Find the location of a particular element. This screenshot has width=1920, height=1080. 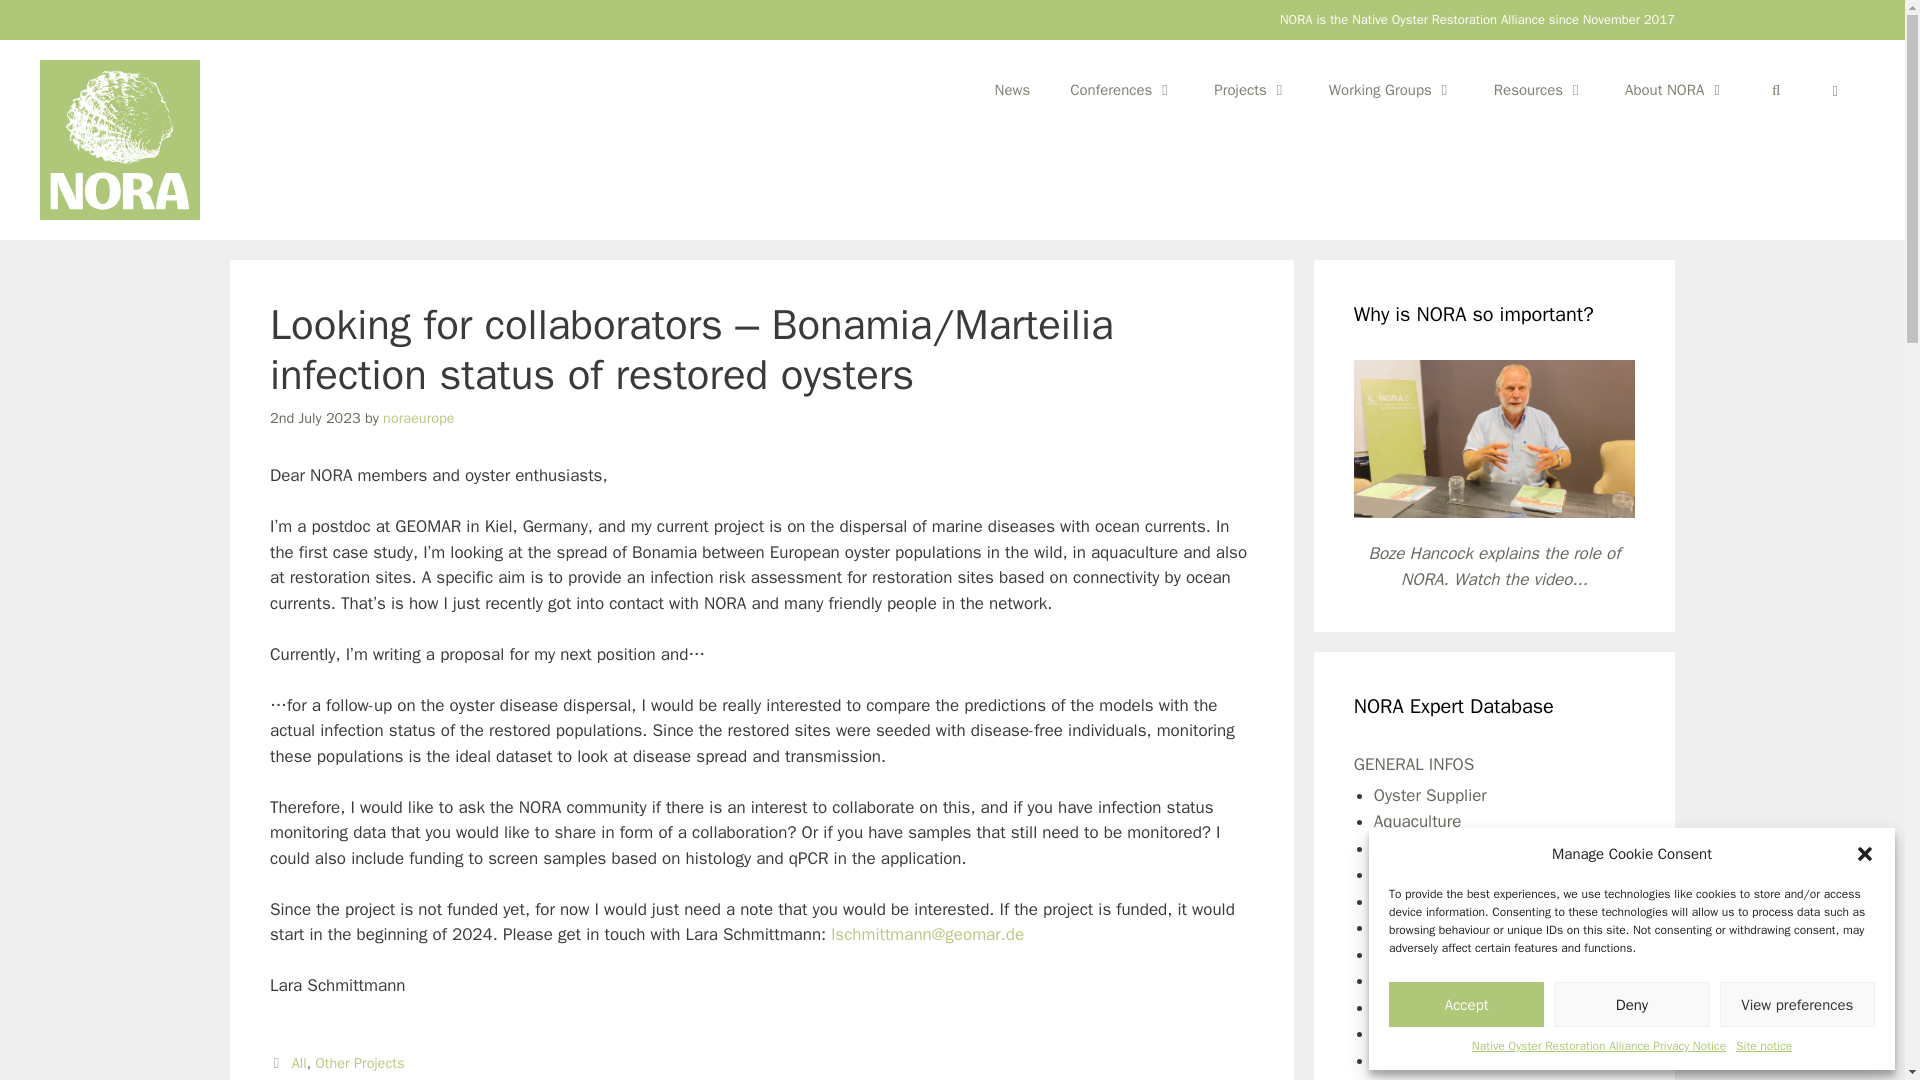

Projects is located at coordinates (1250, 90).